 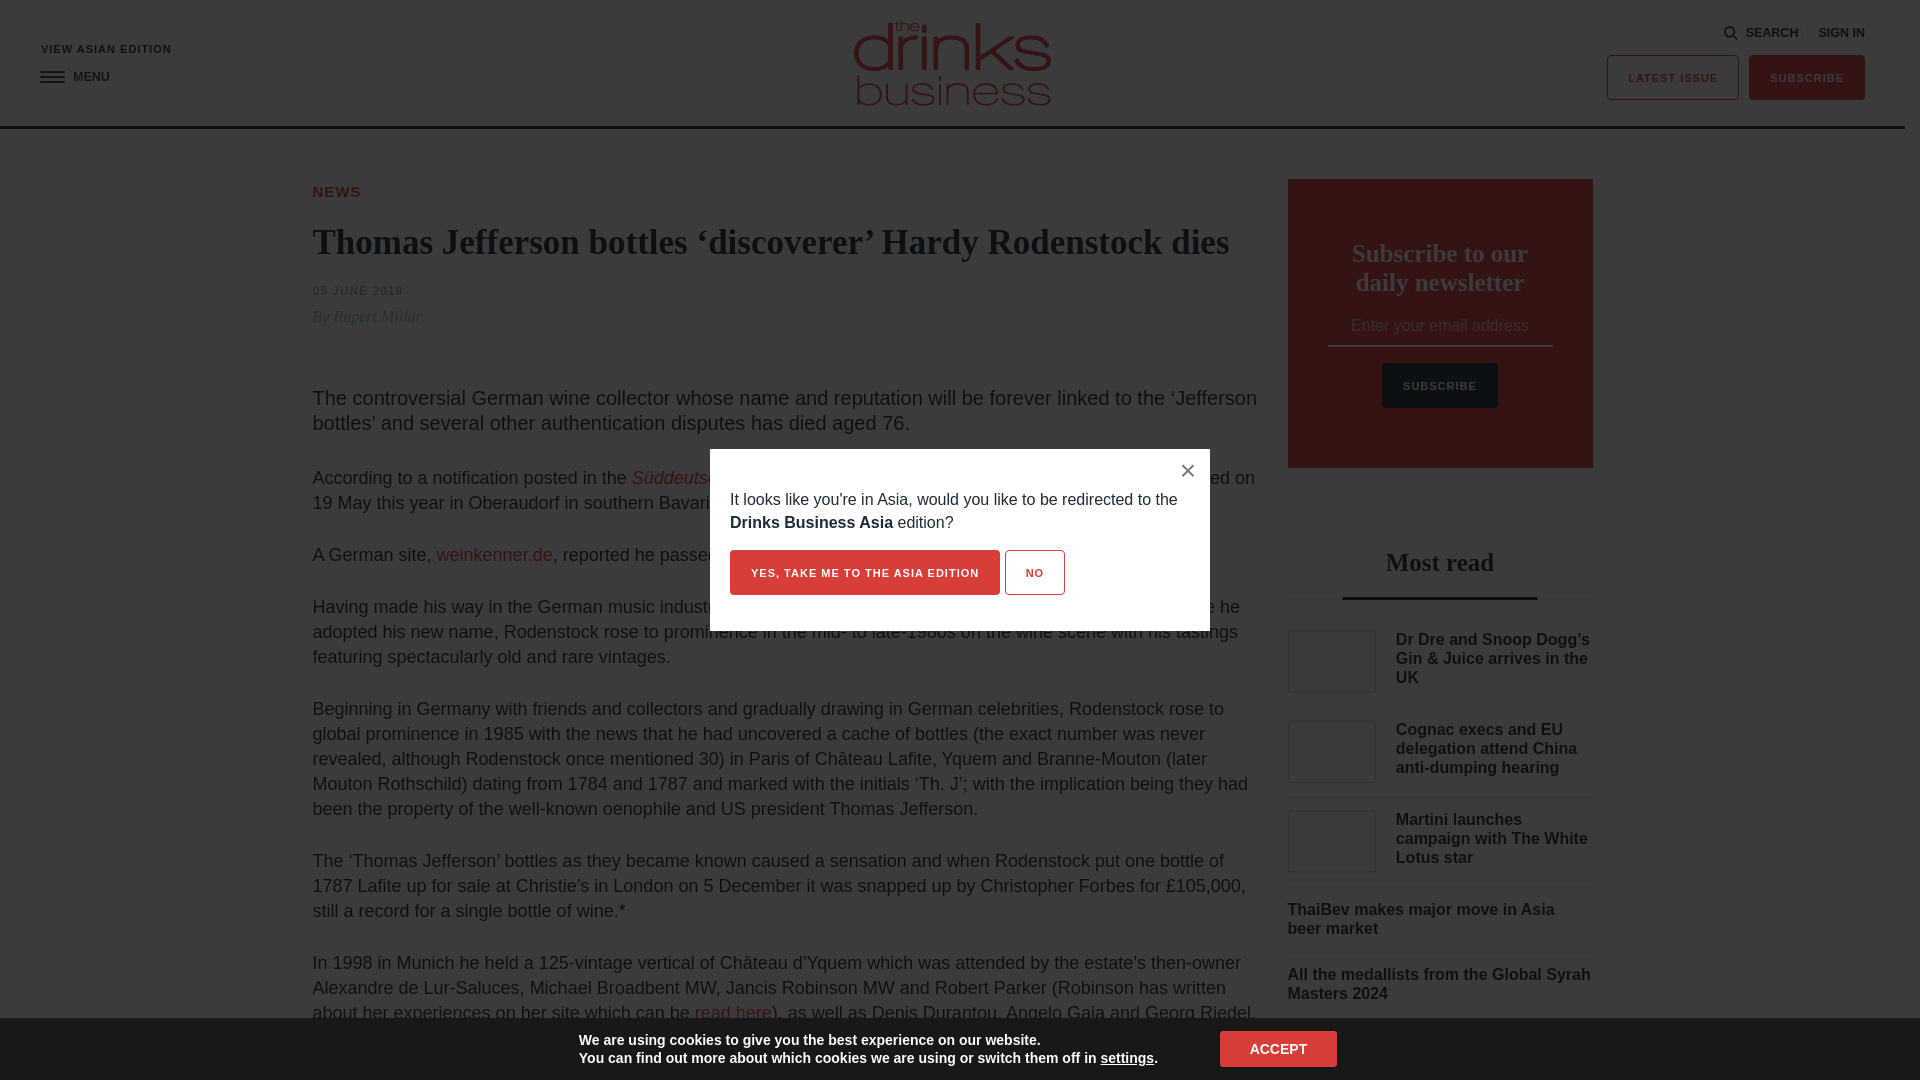 What do you see at coordinates (952, 62) in the screenshot?
I see `The Drinks Business` at bounding box center [952, 62].